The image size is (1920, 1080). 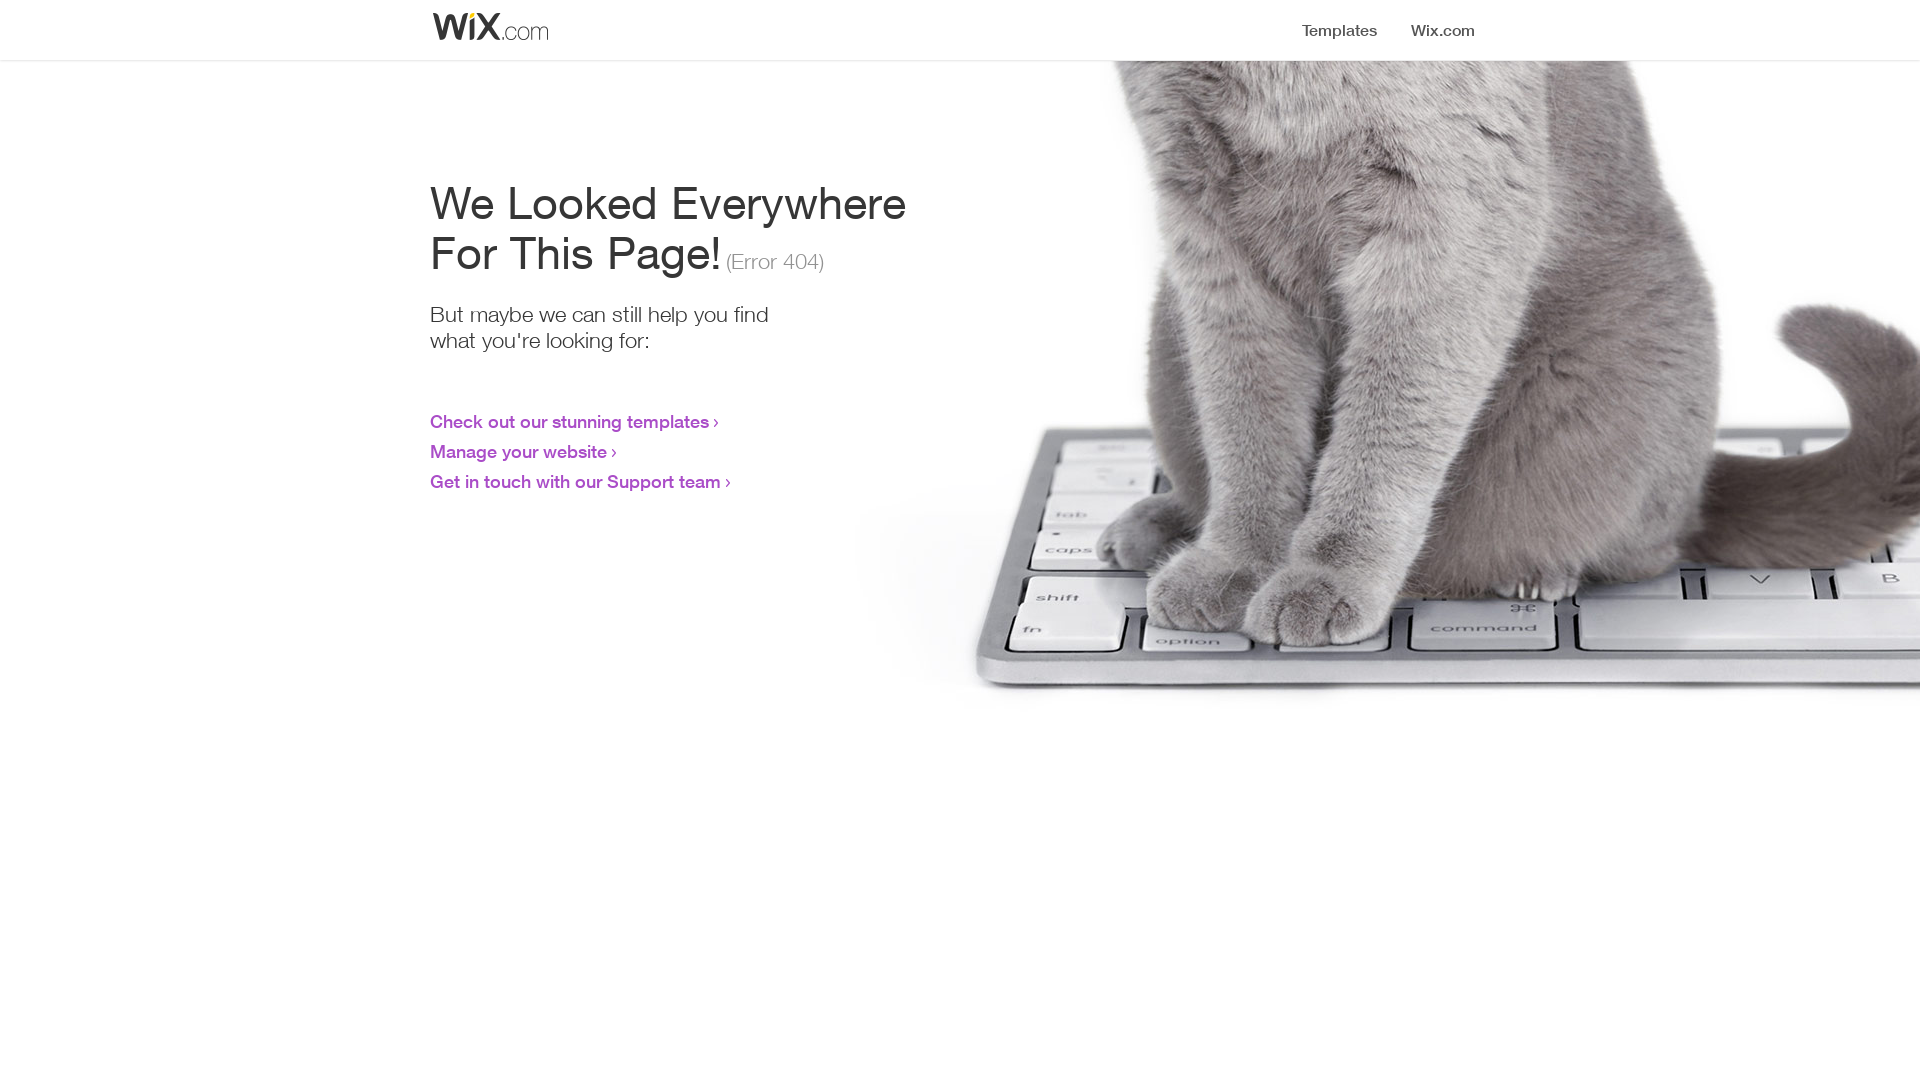 What do you see at coordinates (570, 421) in the screenshot?
I see `Check out our stunning templates` at bounding box center [570, 421].